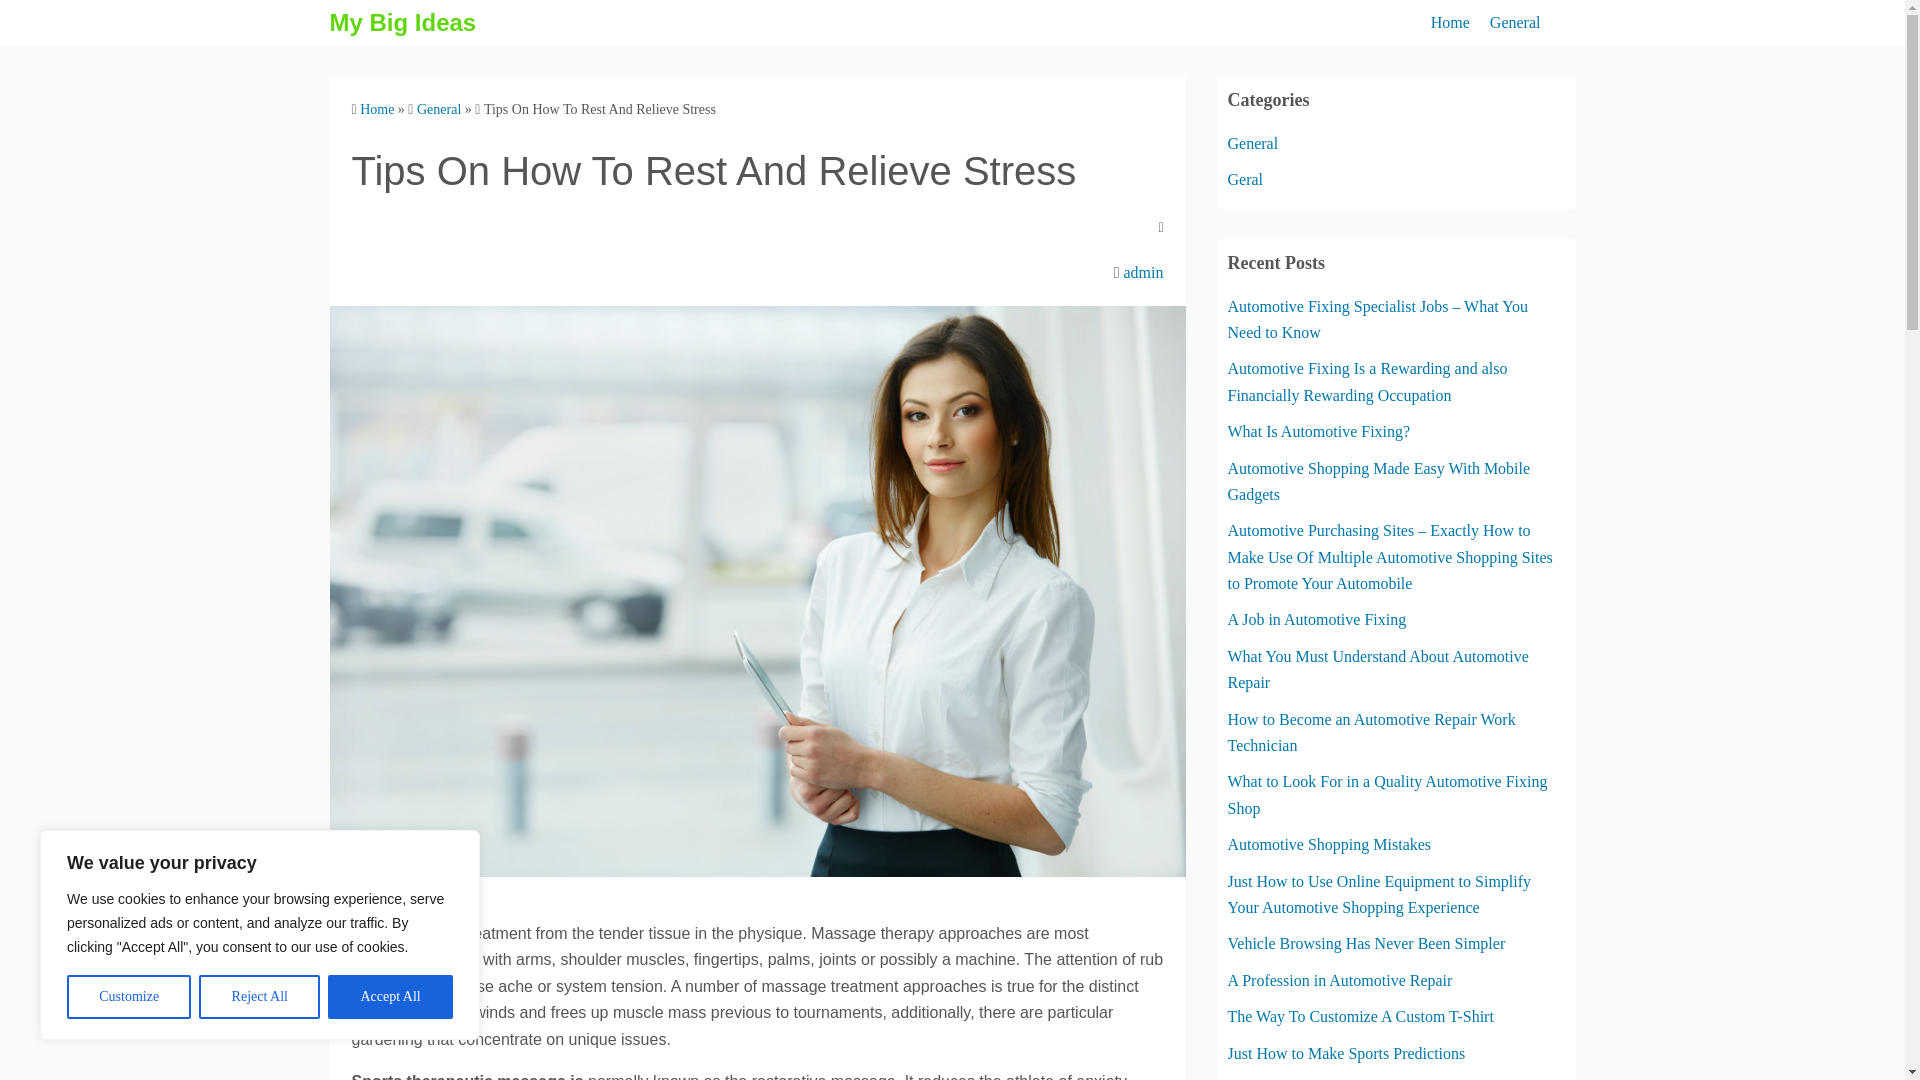 The image size is (1920, 1080). Describe the element at coordinates (1143, 272) in the screenshot. I see `admin` at that location.